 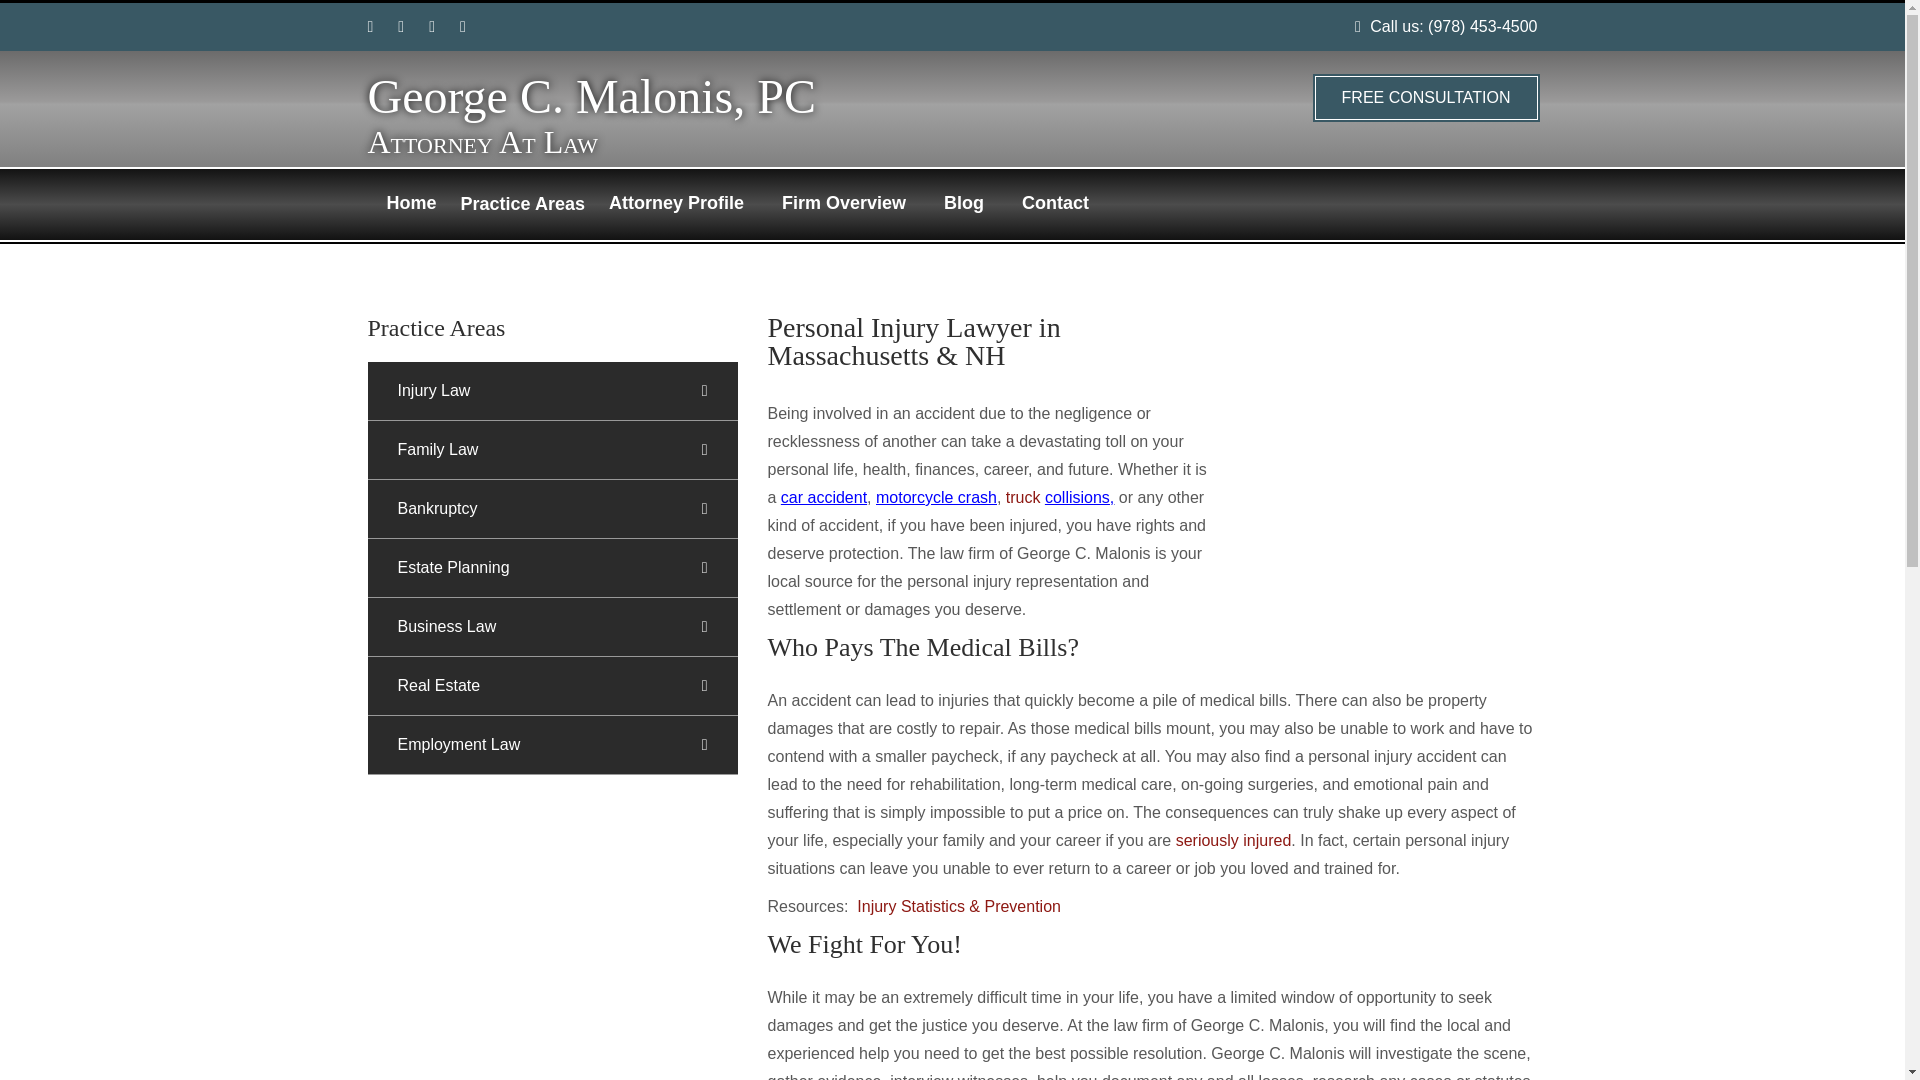 I want to click on George C. Malonis, PC, so click(x=592, y=96).